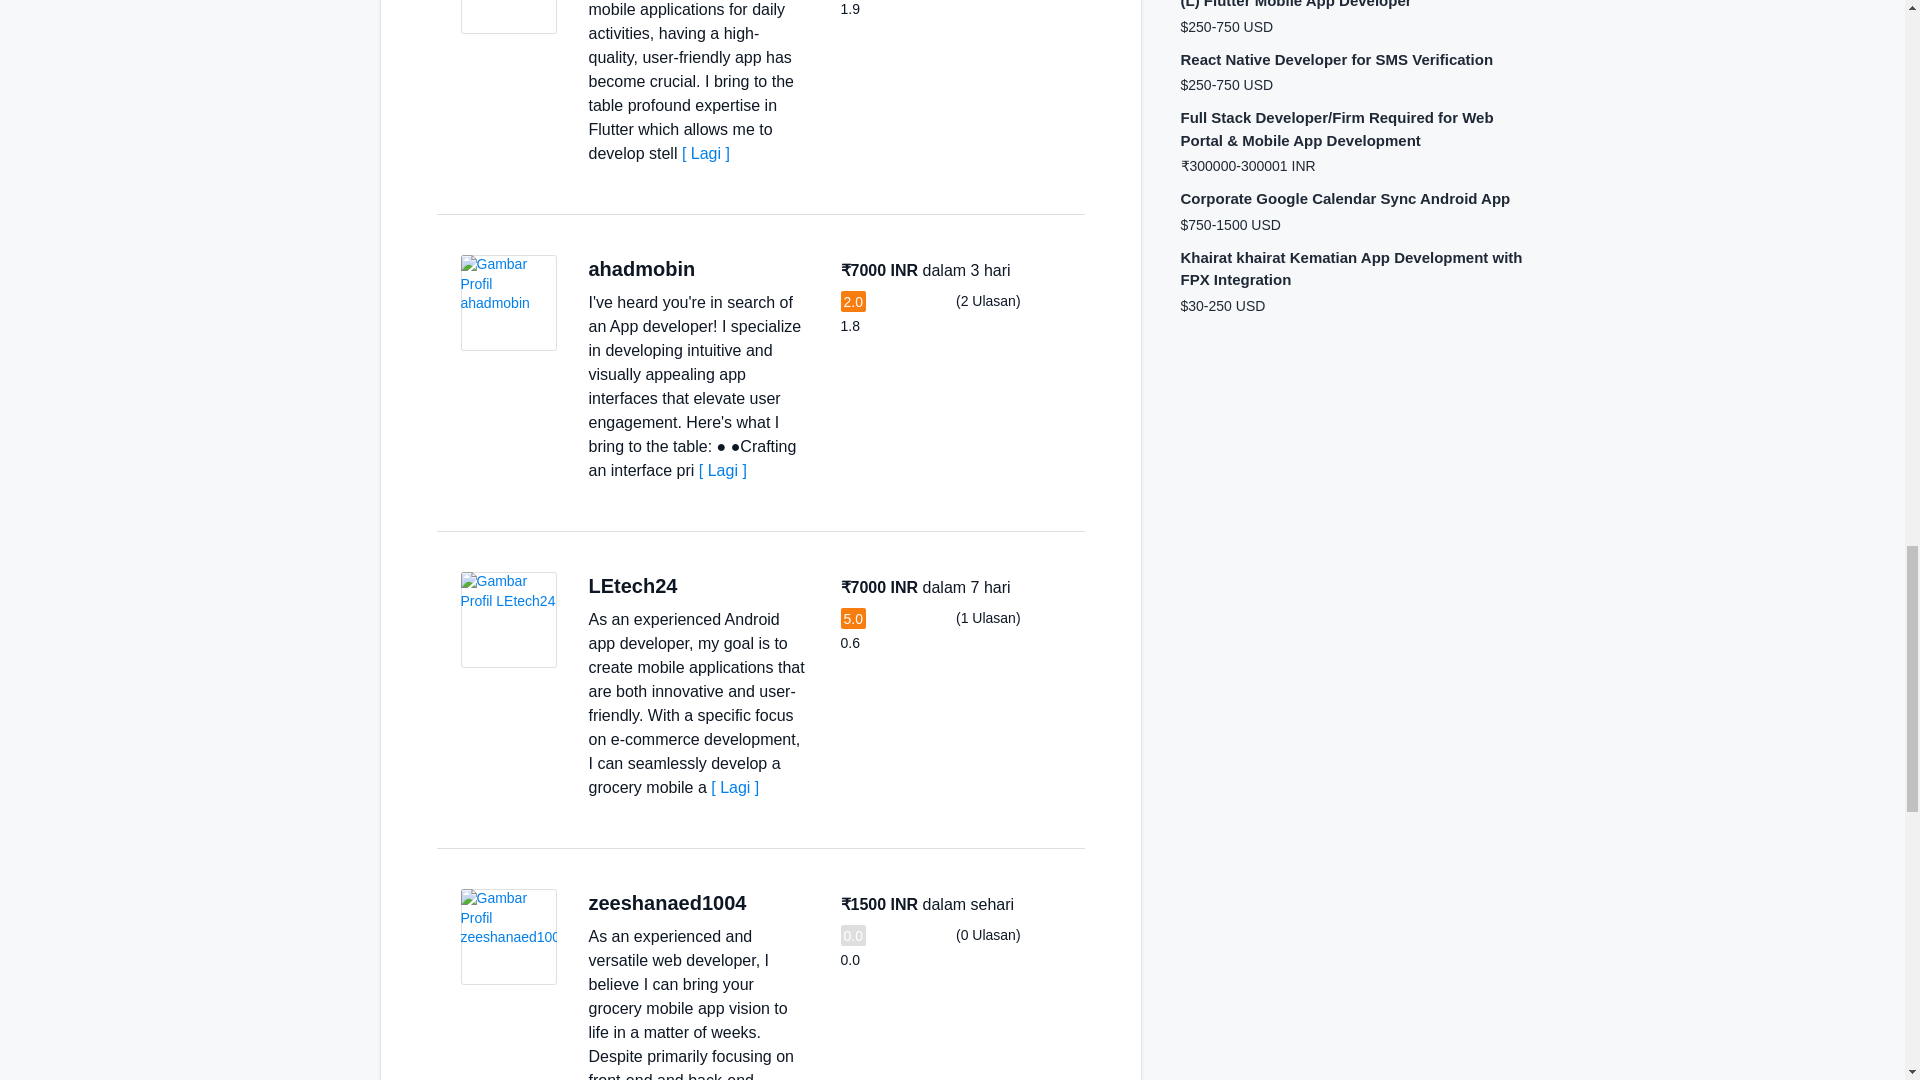 The height and width of the screenshot is (1080, 1920). I want to click on Lihat Profil zeeshanaed1004, so click(508, 936).